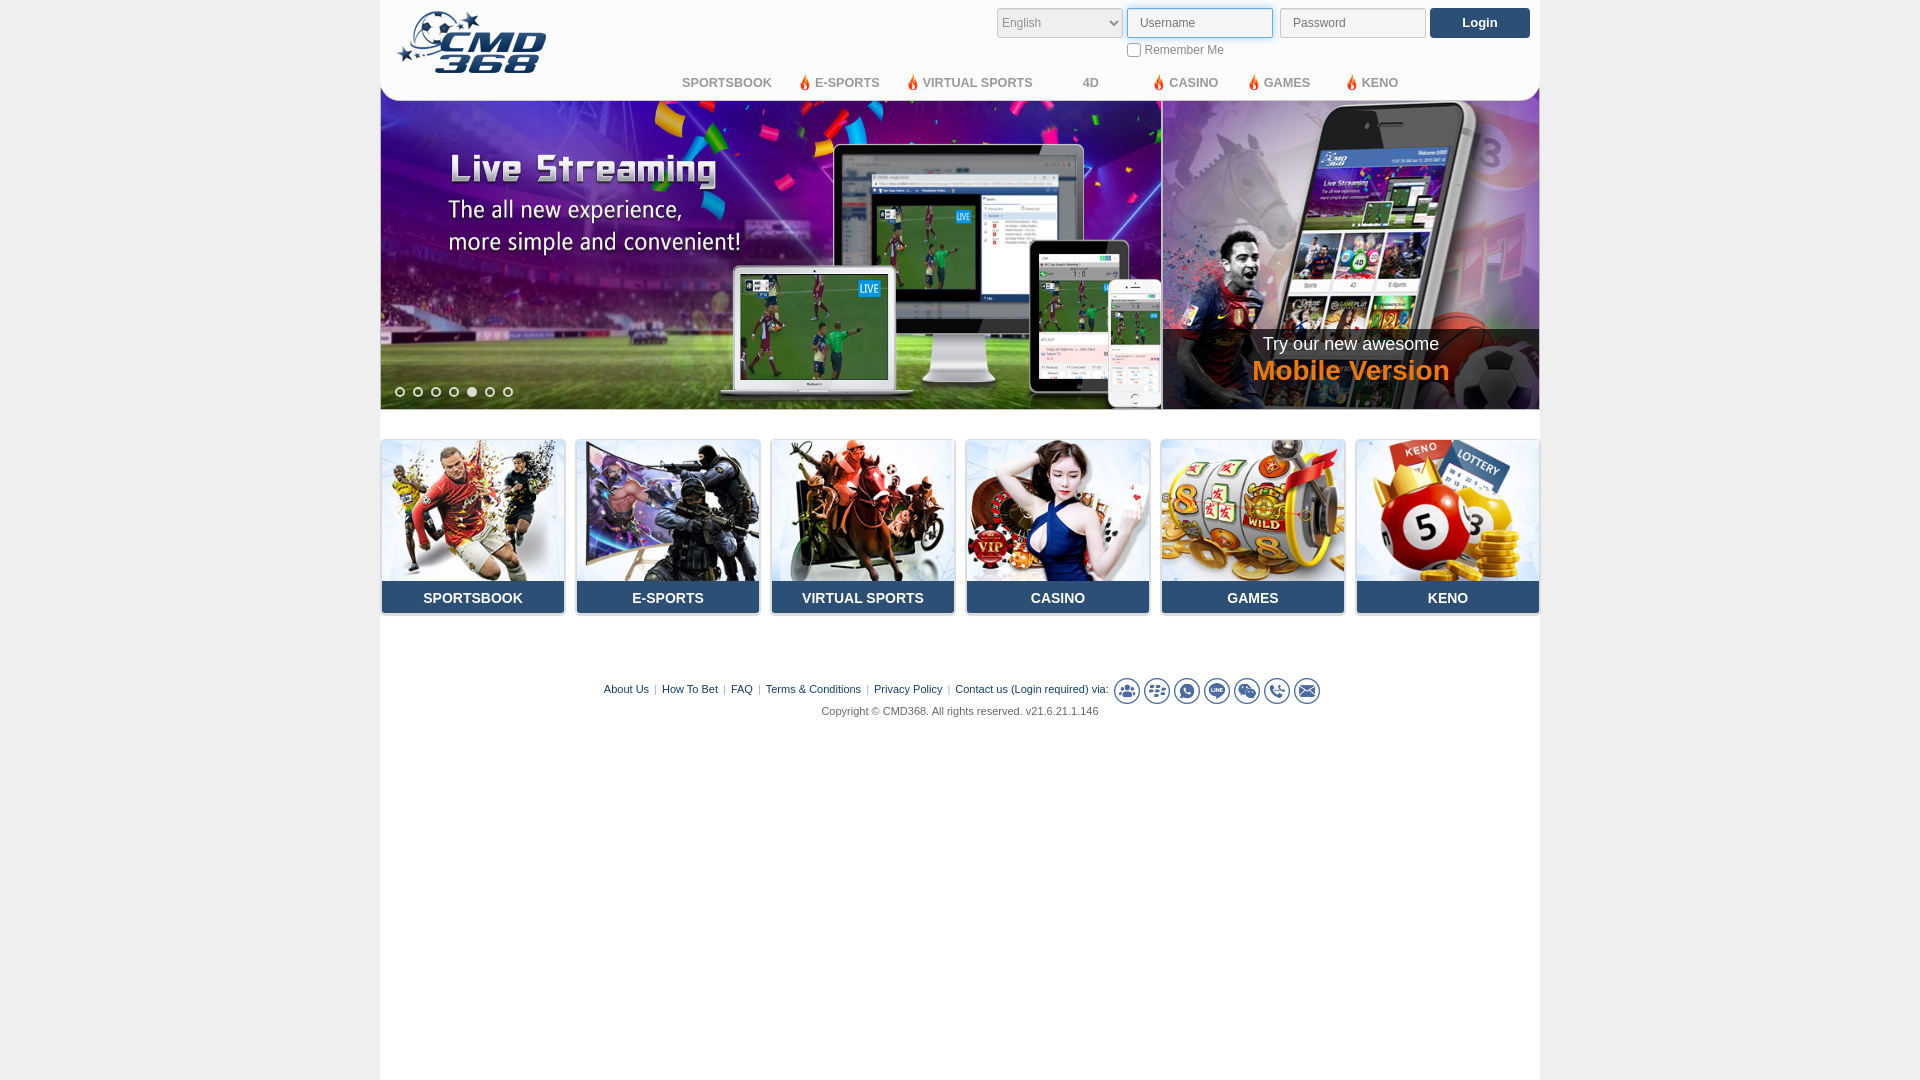 The image size is (1920, 1080). What do you see at coordinates (1480, 23) in the screenshot?
I see `Login` at bounding box center [1480, 23].